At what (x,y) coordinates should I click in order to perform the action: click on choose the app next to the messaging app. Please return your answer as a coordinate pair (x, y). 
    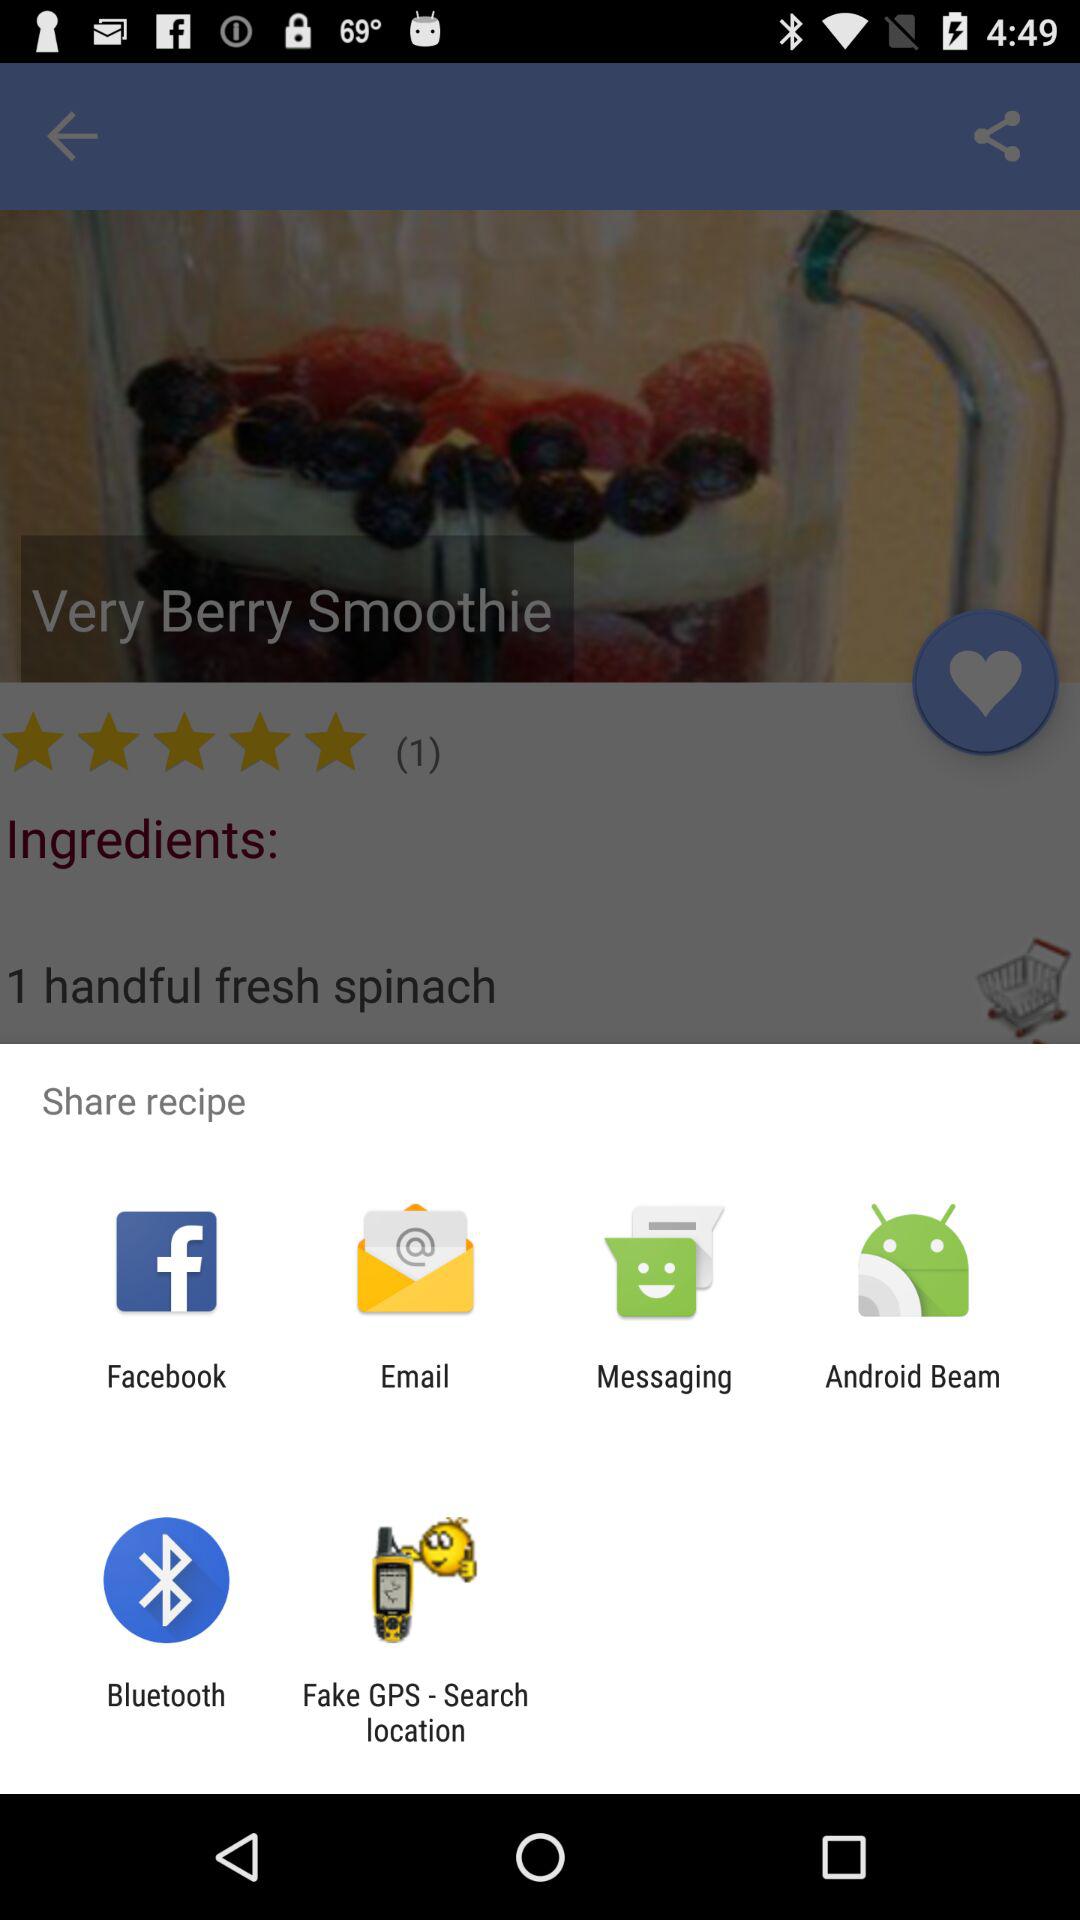
    Looking at the image, I should click on (913, 1393).